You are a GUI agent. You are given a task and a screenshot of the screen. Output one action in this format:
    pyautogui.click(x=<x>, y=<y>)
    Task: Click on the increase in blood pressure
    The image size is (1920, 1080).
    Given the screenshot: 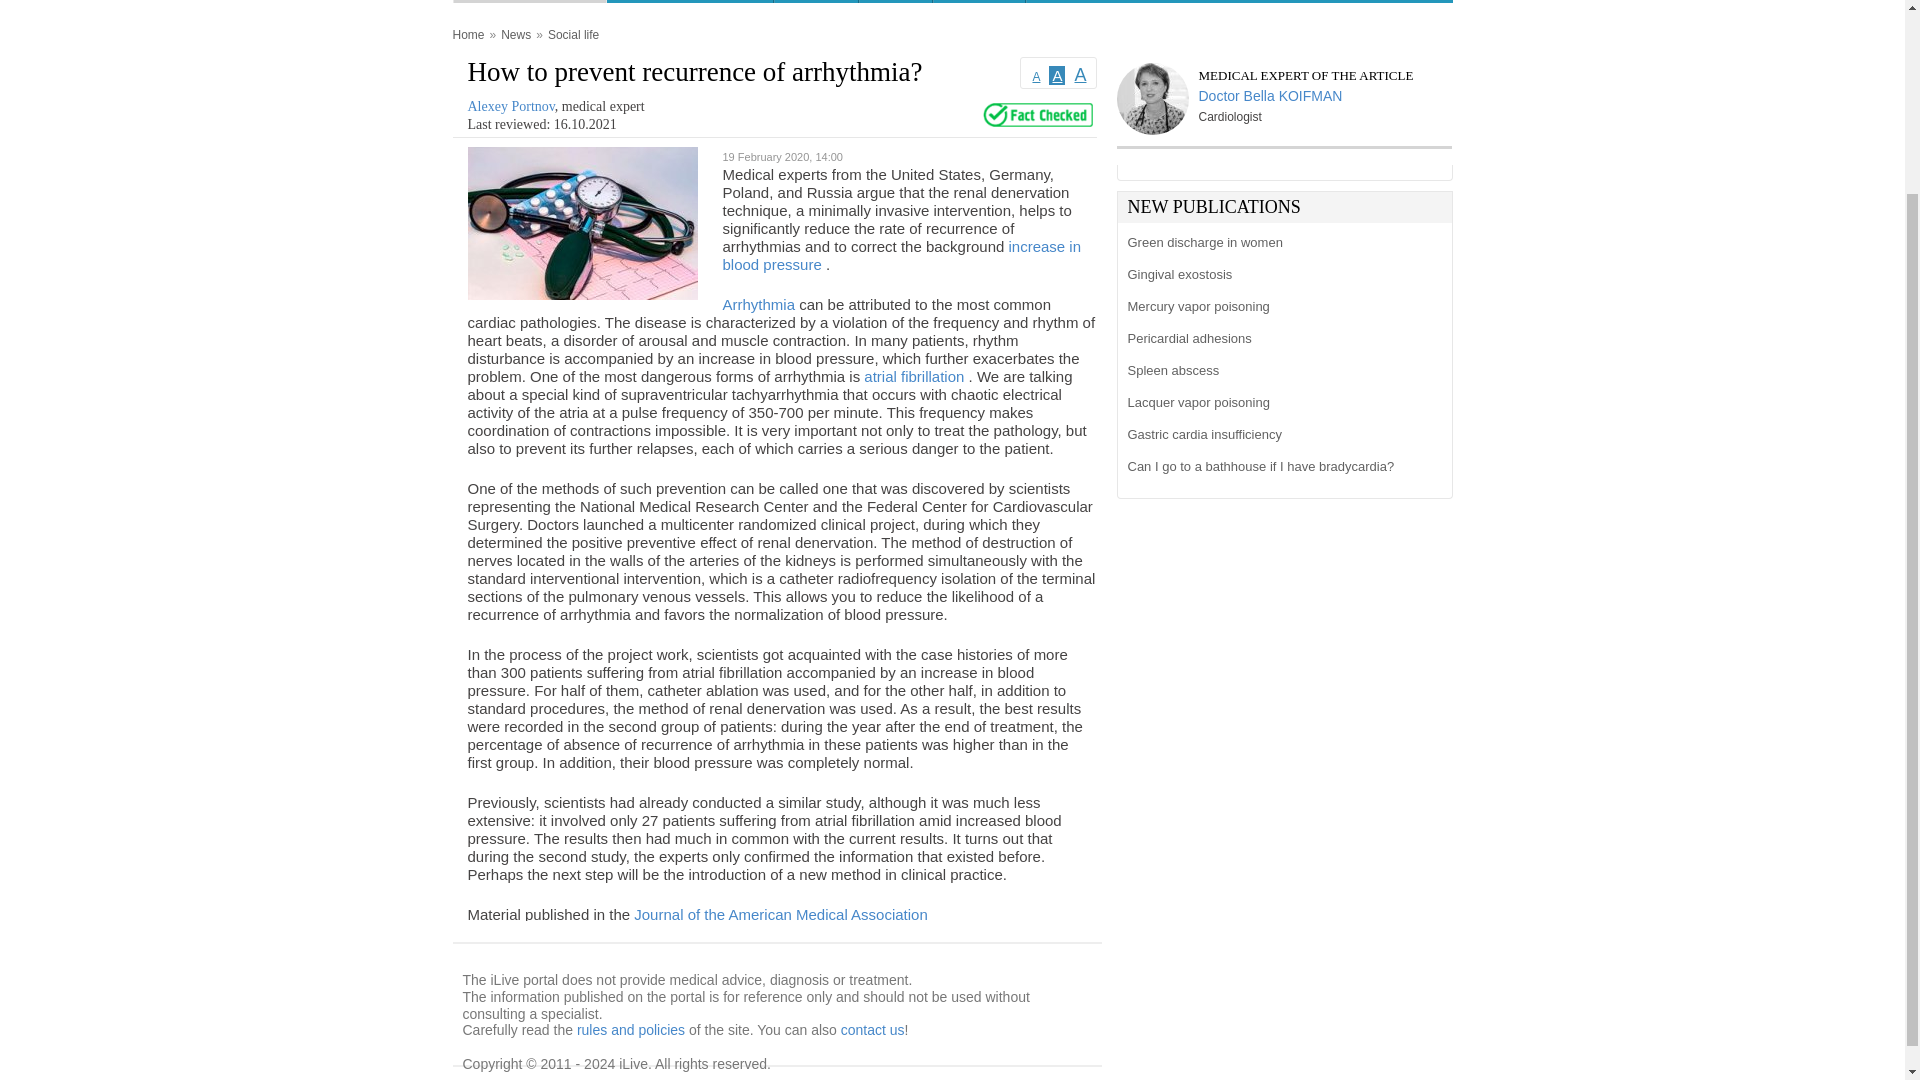 What is the action you would take?
    pyautogui.click(x=900, y=252)
    